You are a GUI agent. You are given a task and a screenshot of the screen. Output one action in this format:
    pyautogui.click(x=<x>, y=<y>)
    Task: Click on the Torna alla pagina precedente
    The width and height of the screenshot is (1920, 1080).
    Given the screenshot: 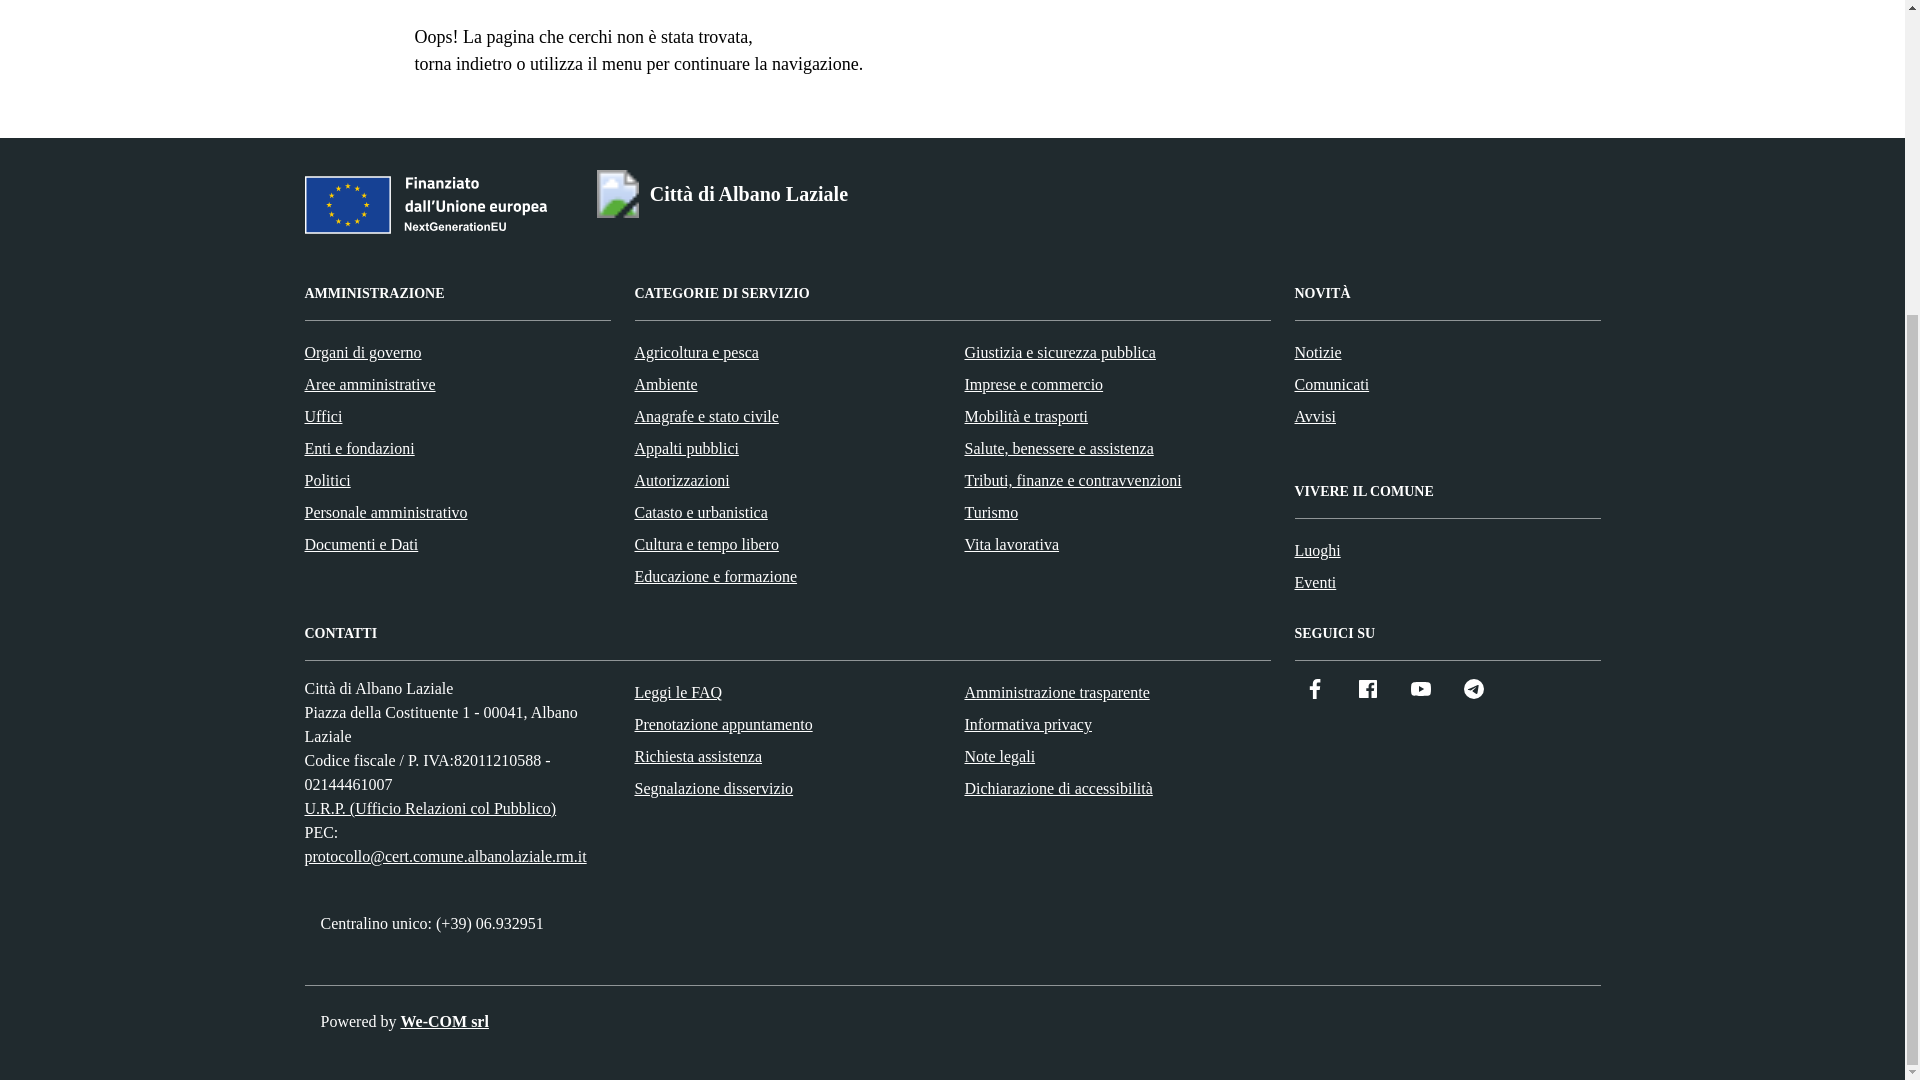 What is the action you would take?
    pyautogui.click(x=462, y=64)
    